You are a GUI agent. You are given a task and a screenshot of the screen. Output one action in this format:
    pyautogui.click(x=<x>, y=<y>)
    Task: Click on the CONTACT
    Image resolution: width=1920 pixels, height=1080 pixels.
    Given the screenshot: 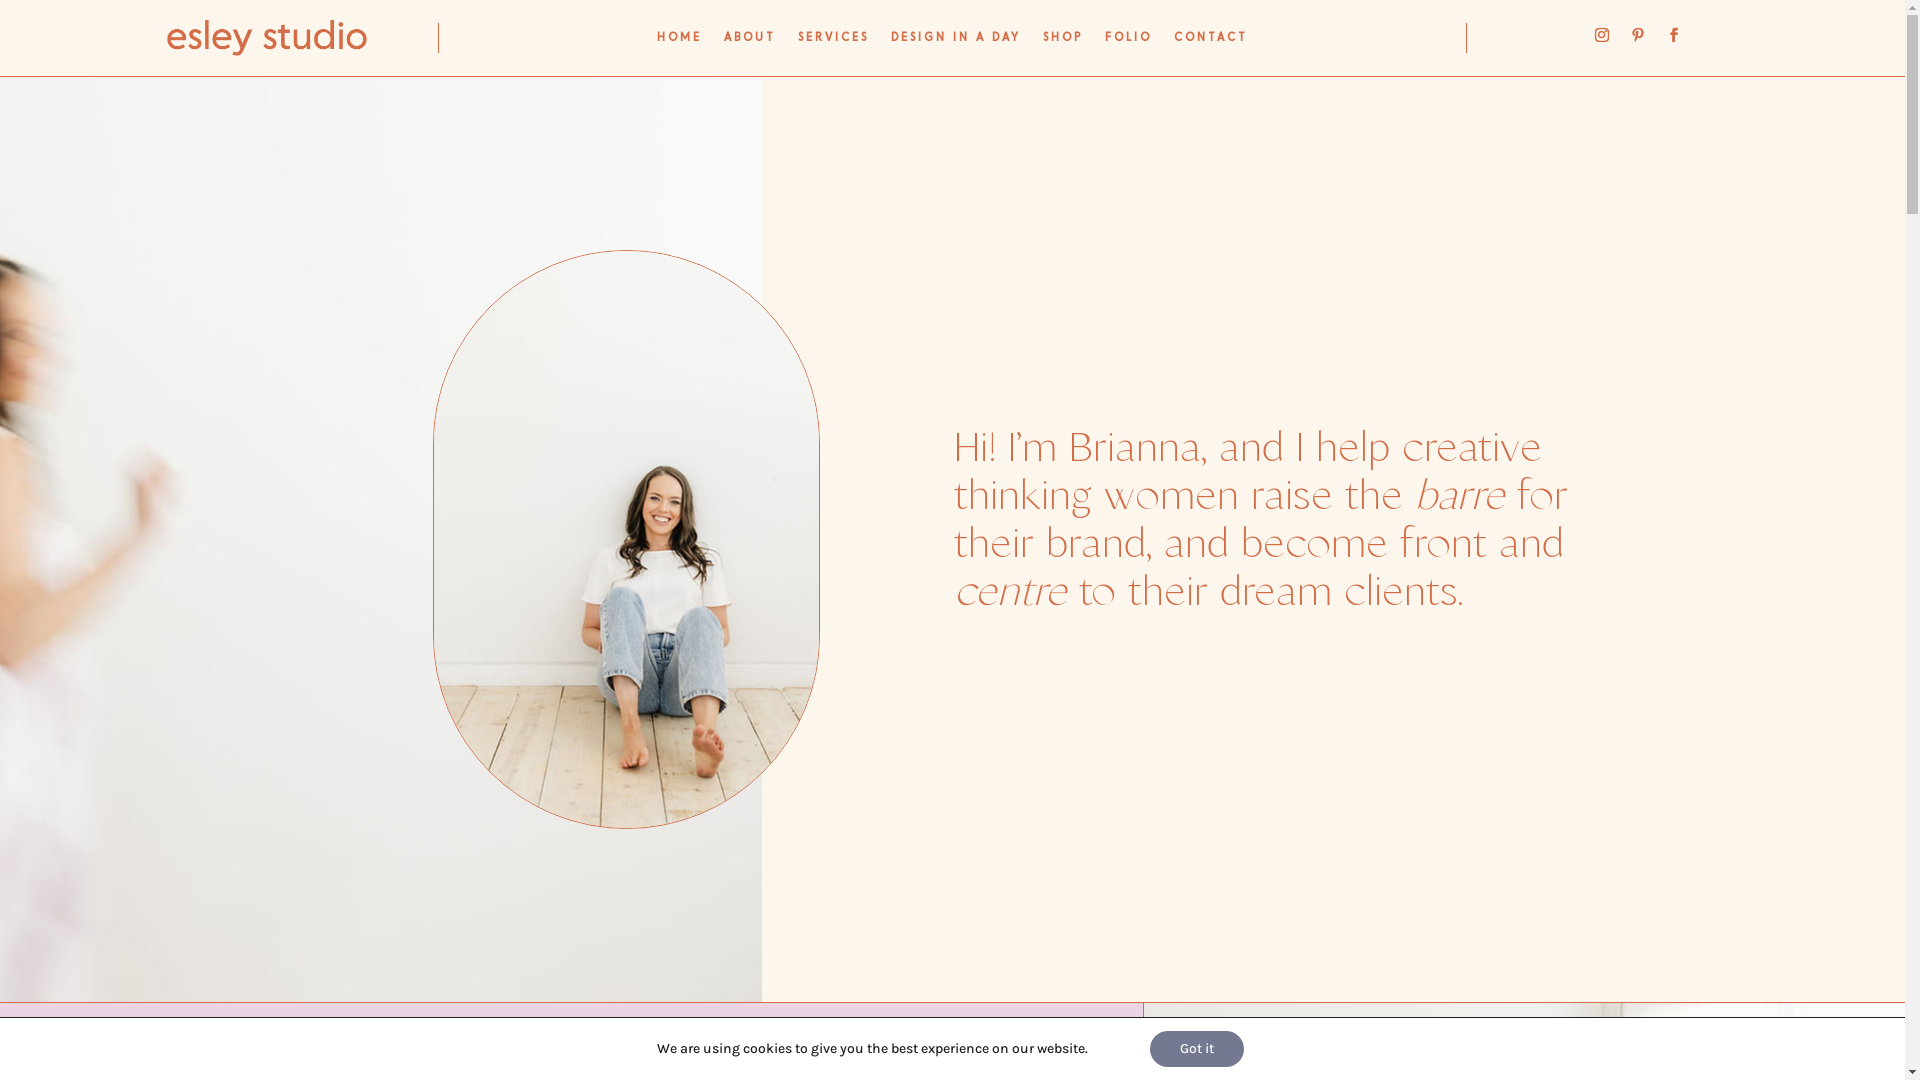 What is the action you would take?
    pyautogui.click(x=1211, y=42)
    